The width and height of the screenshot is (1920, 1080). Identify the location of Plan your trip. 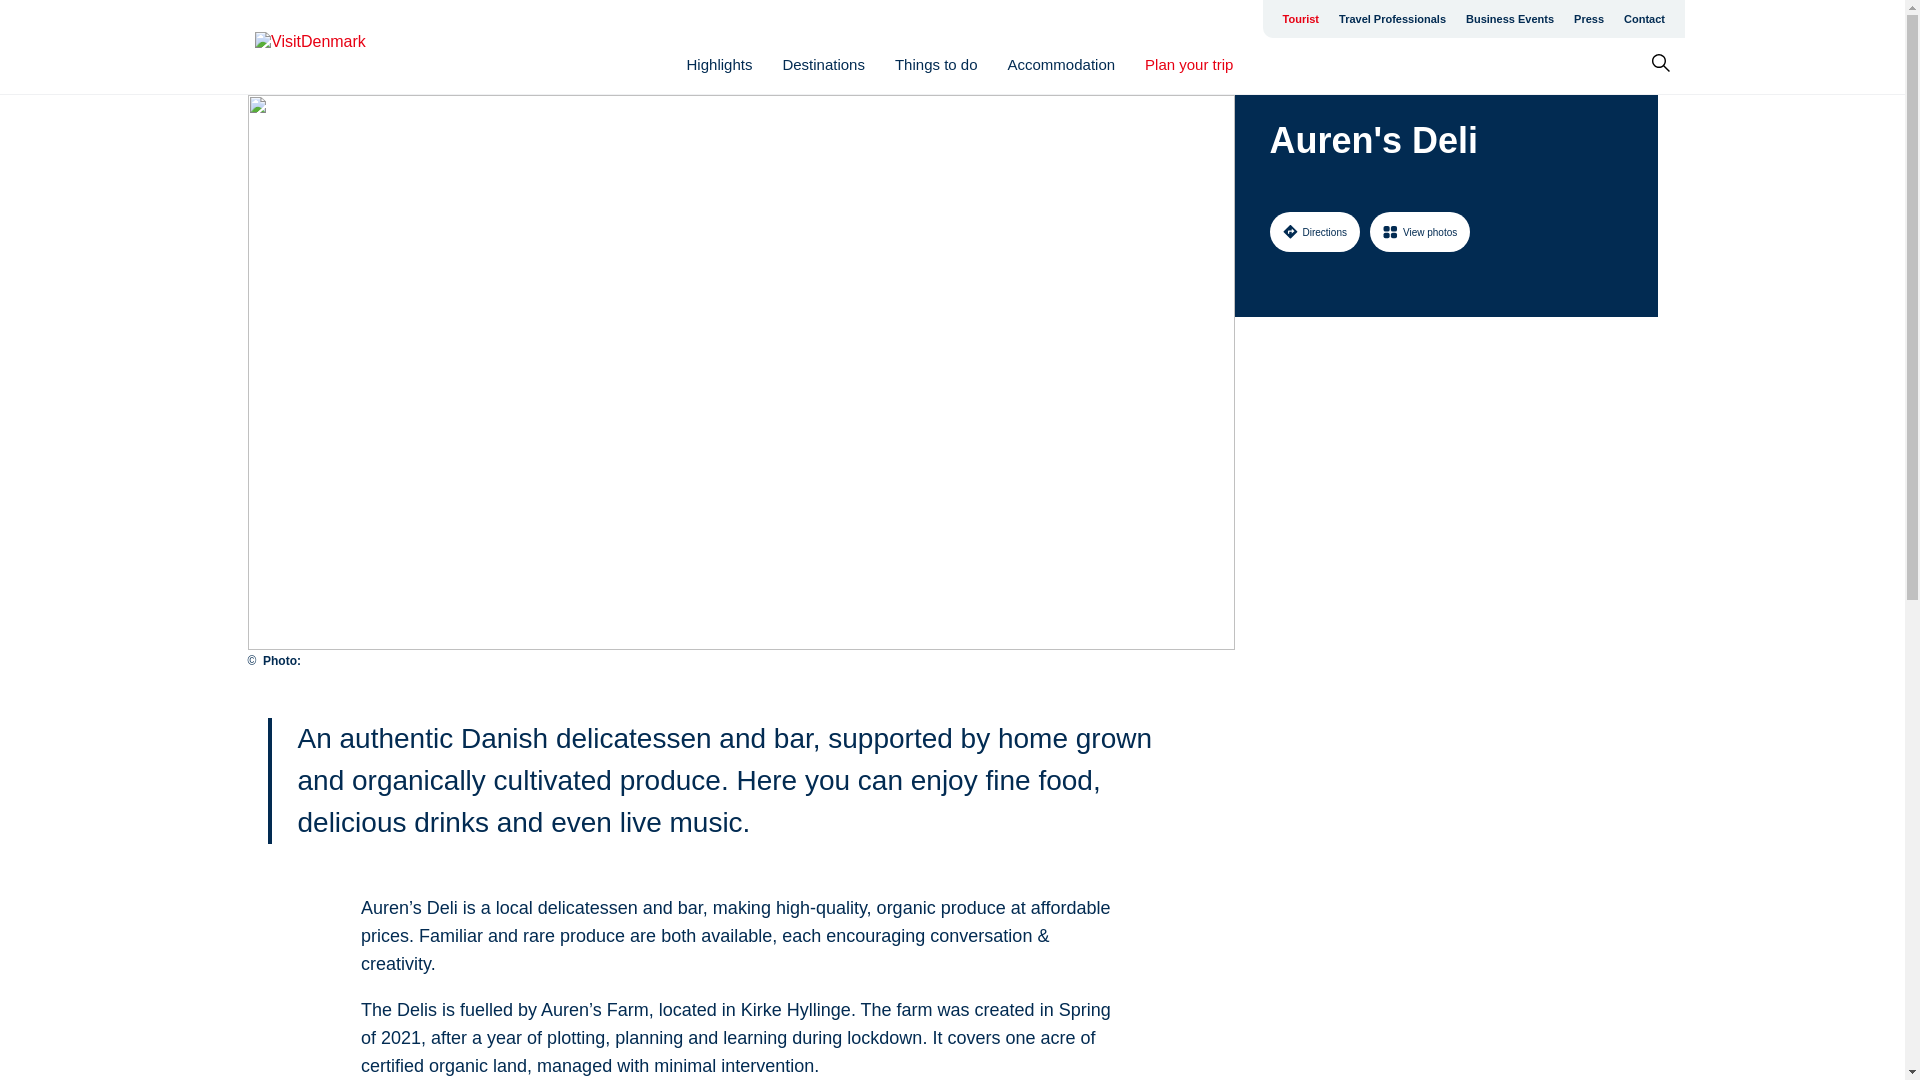
(1188, 64).